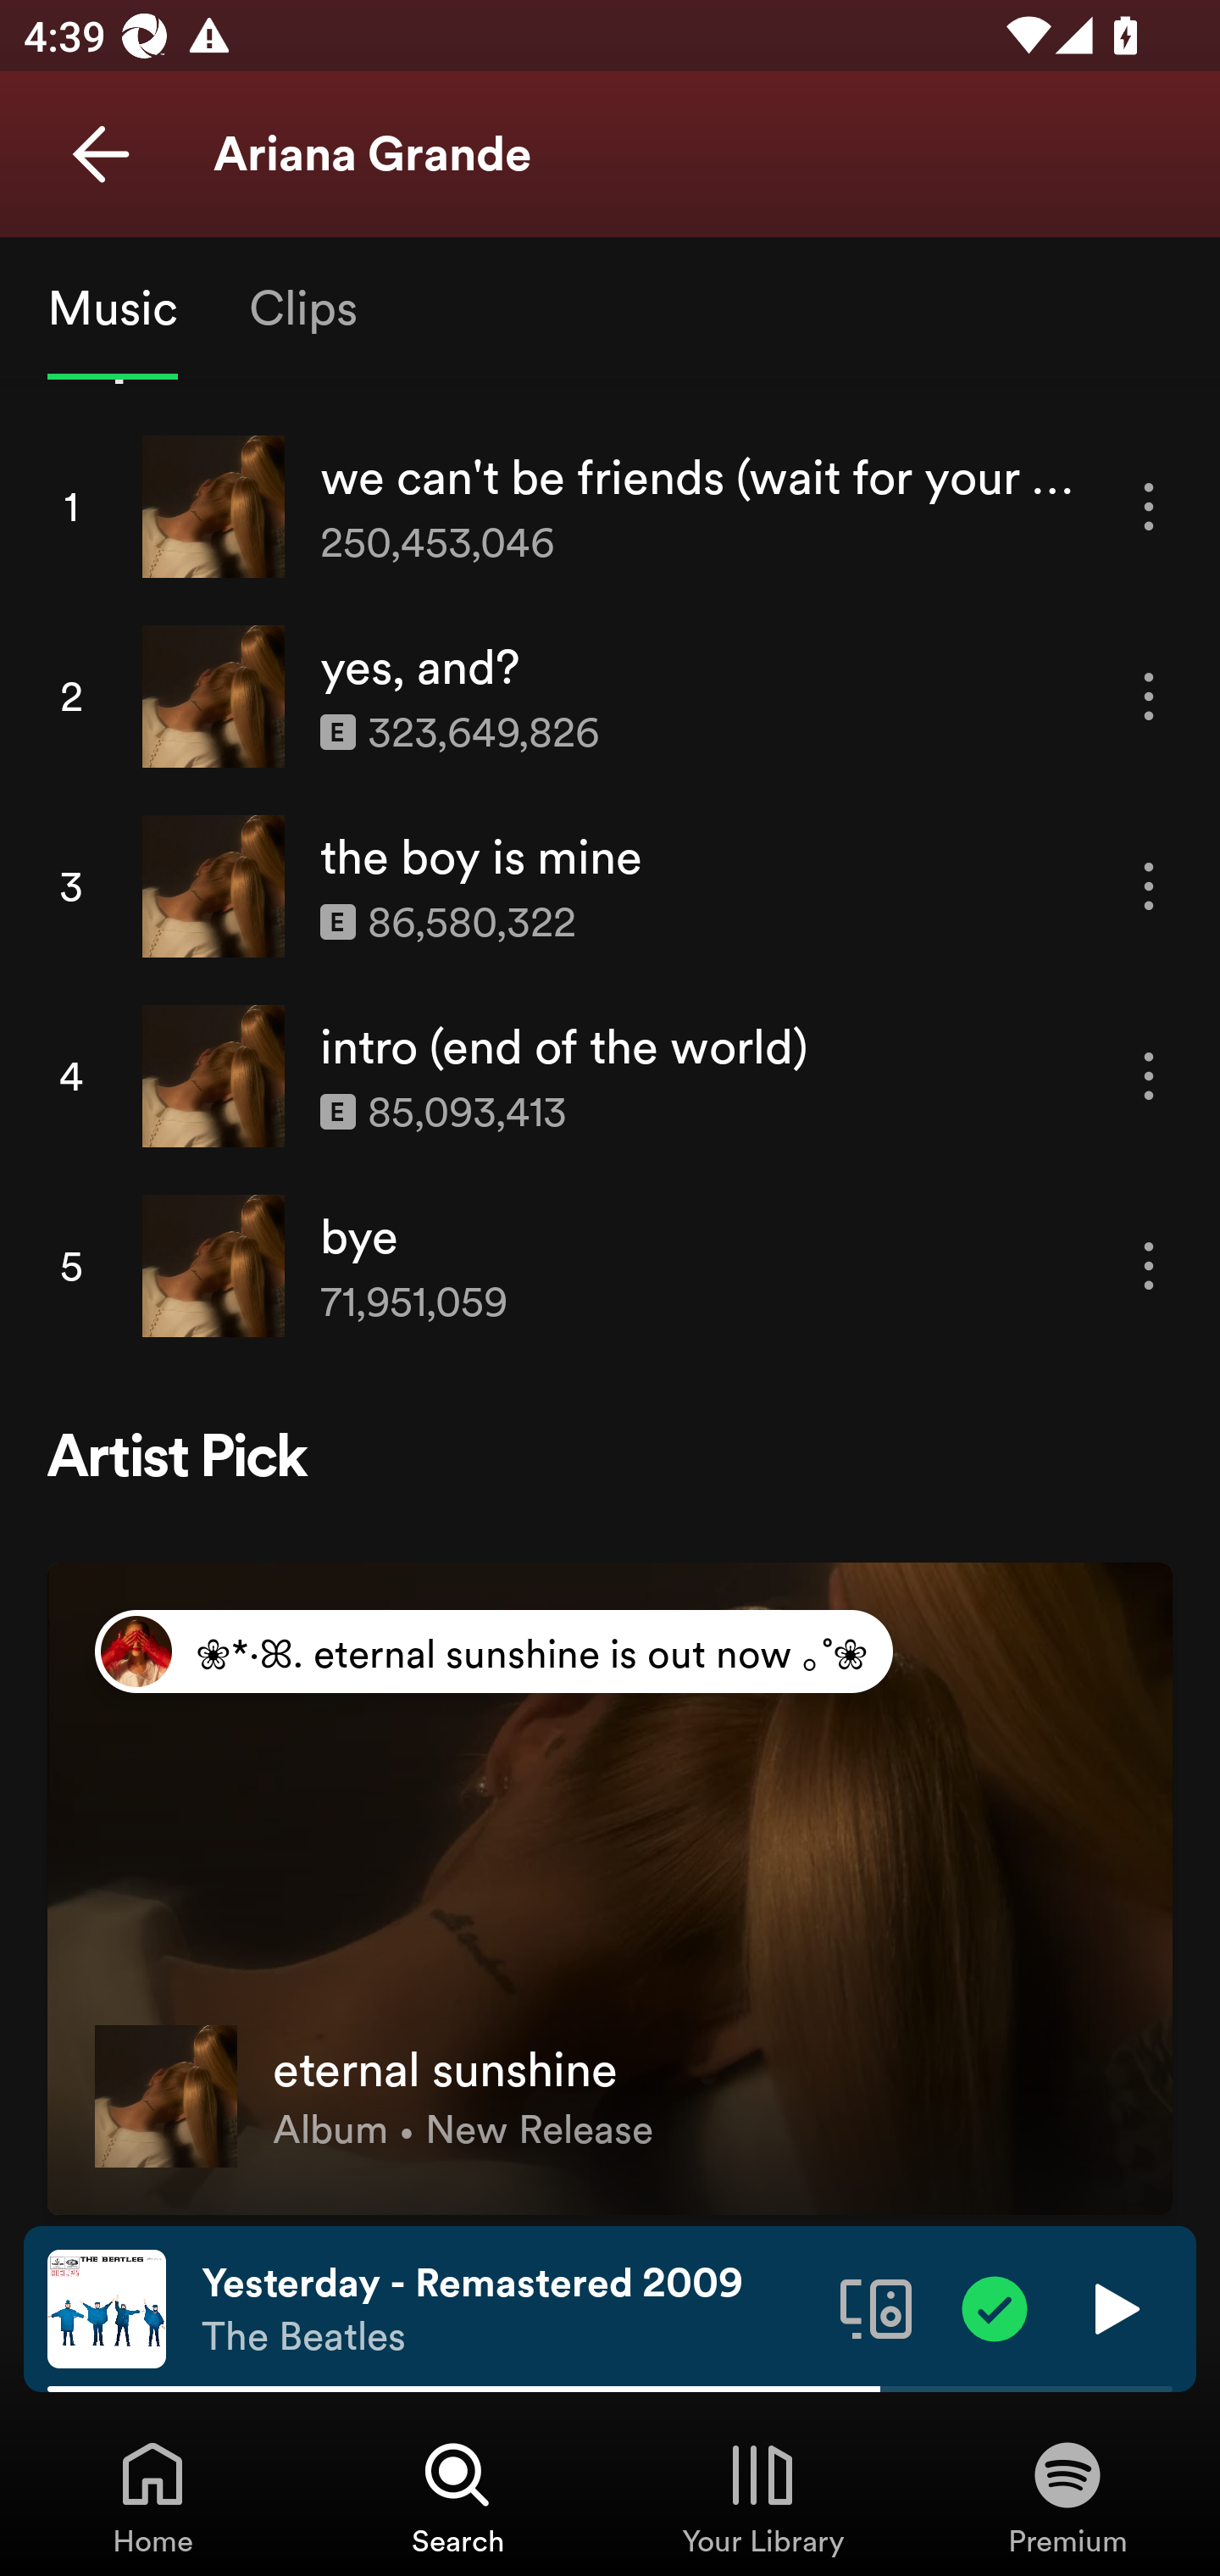 This screenshot has height=2576, width=1220. What do you see at coordinates (995, 2307) in the screenshot?
I see `Item added` at bounding box center [995, 2307].